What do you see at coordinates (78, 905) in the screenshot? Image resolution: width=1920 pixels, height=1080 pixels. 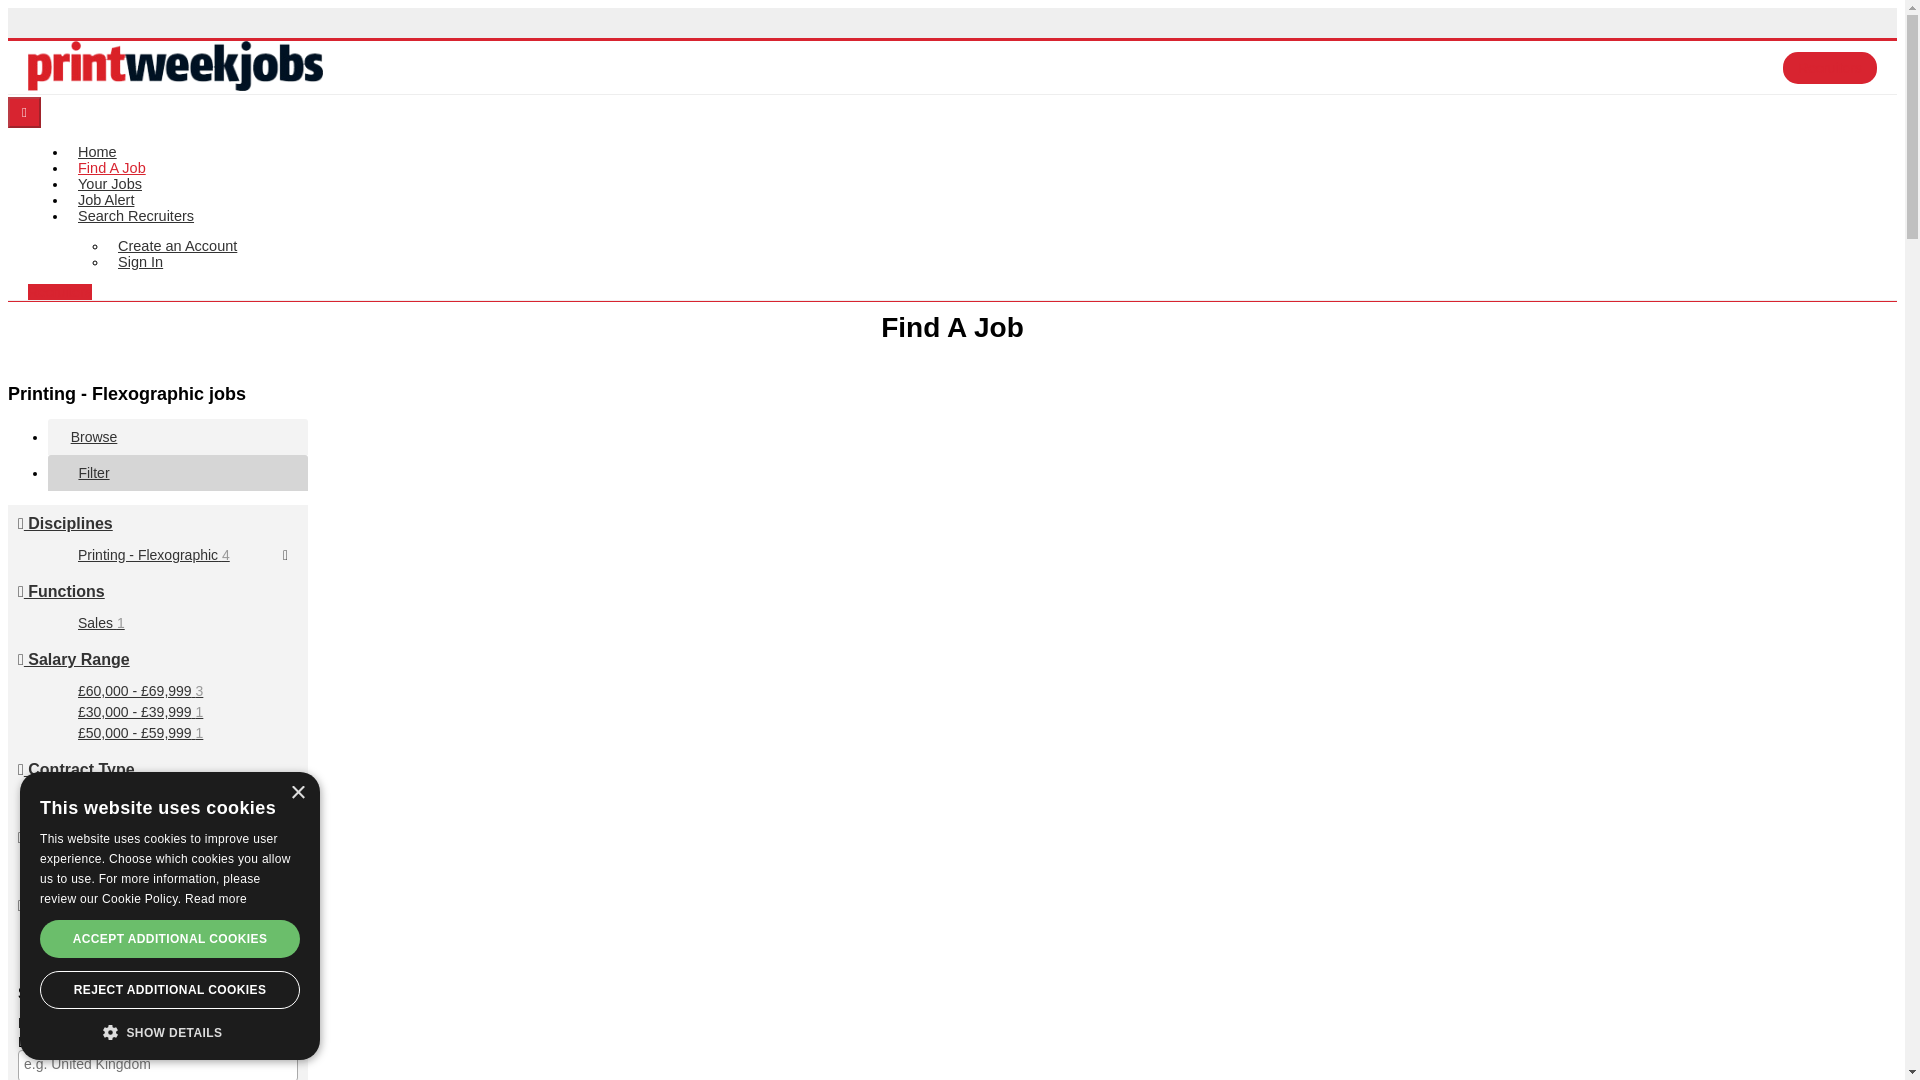 I see `Recruiter Type` at bounding box center [78, 905].